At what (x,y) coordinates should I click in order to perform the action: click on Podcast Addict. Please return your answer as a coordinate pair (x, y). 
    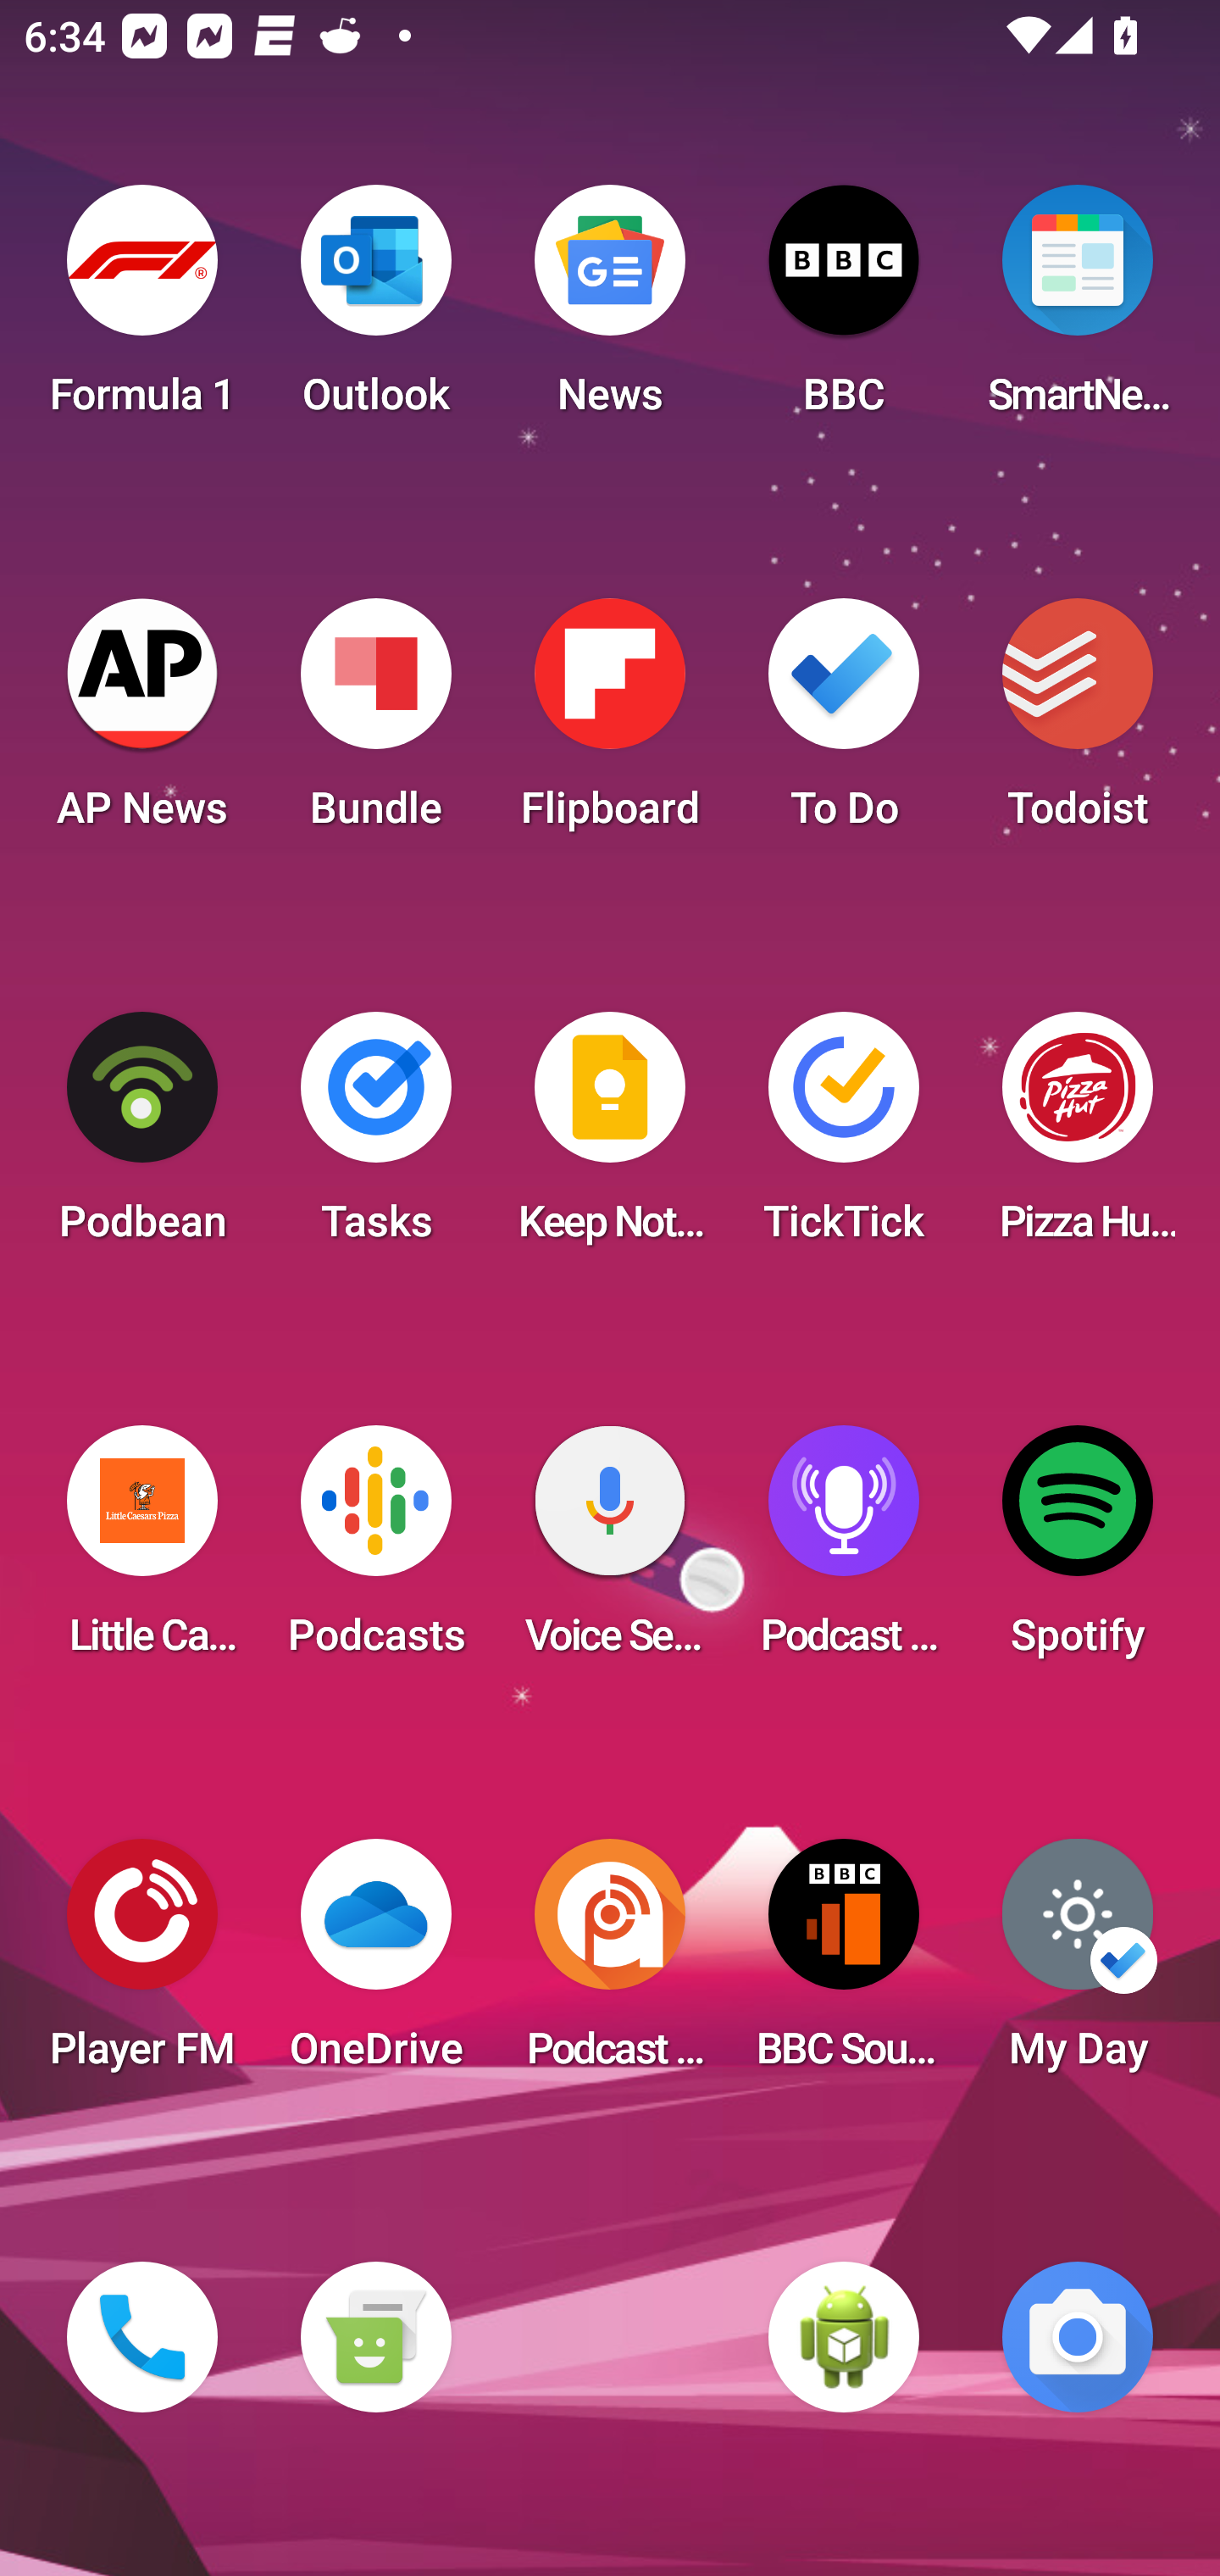
    Looking at the image, I should click on (610, 1964).